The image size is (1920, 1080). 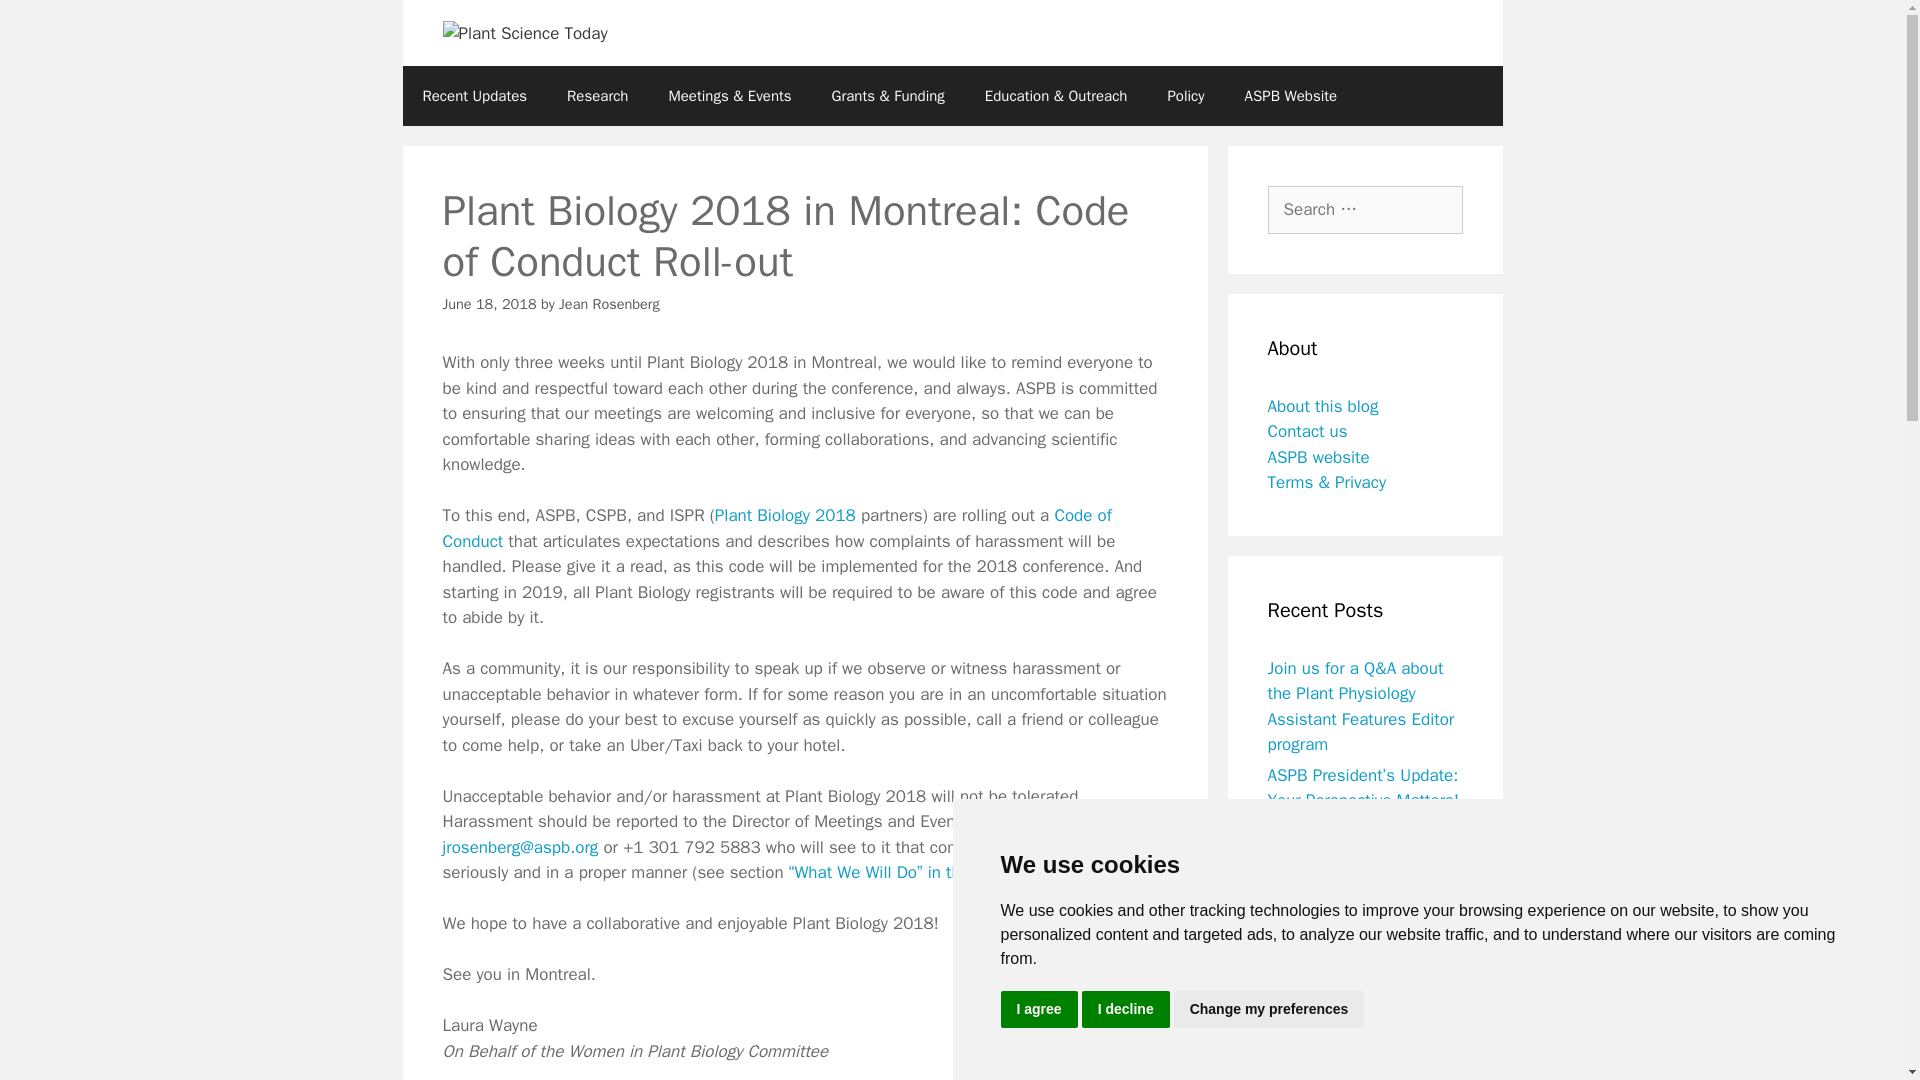 I want to click on Jean Rosenberg, so click(x=609, y=304).